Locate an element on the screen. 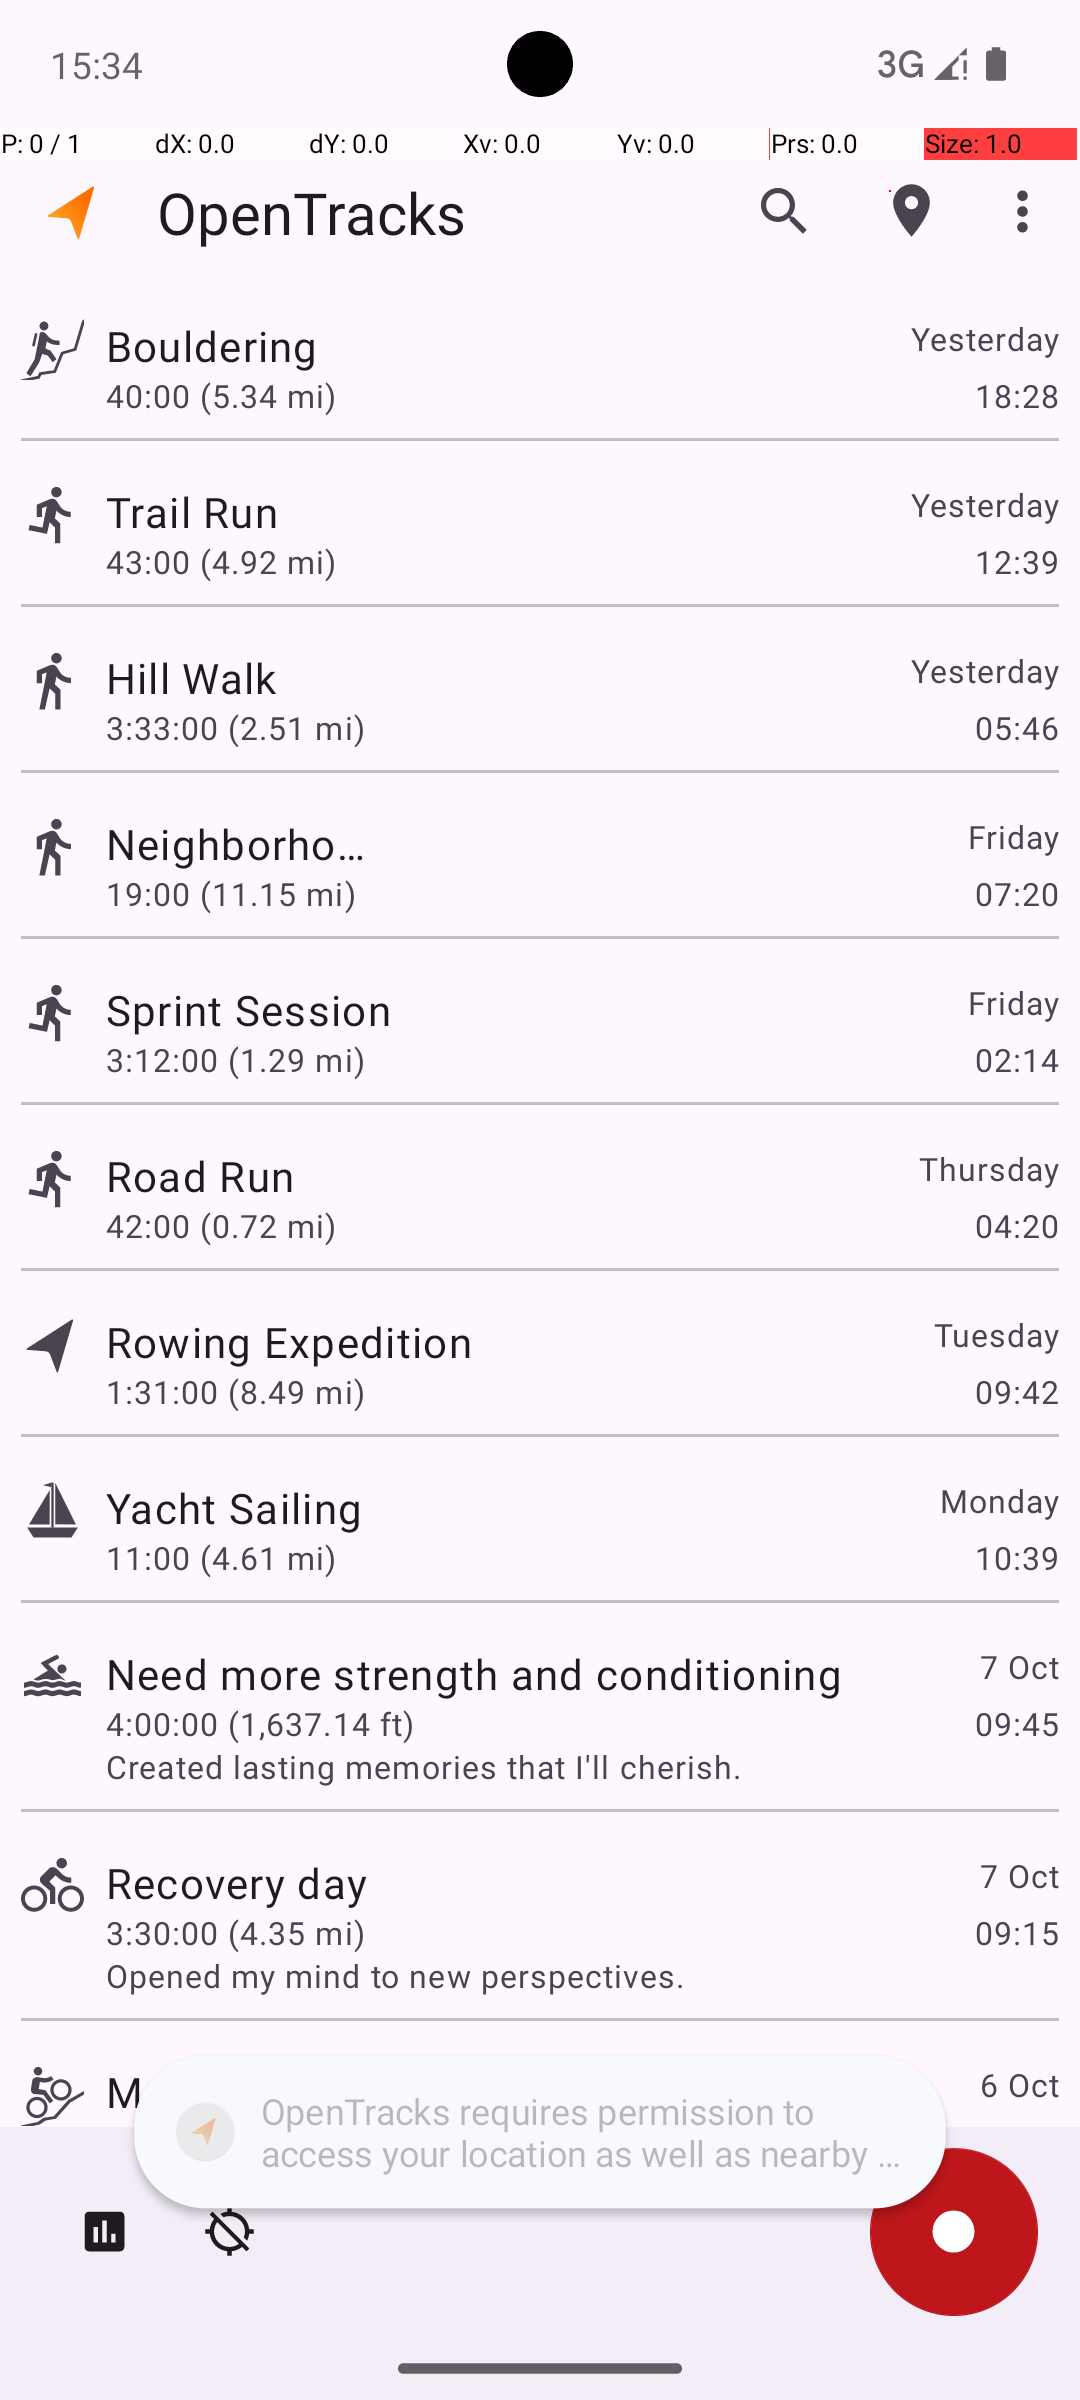 This screenshot has width=1080, height=2400. 05:46 is located at coordinates (1016, 728).